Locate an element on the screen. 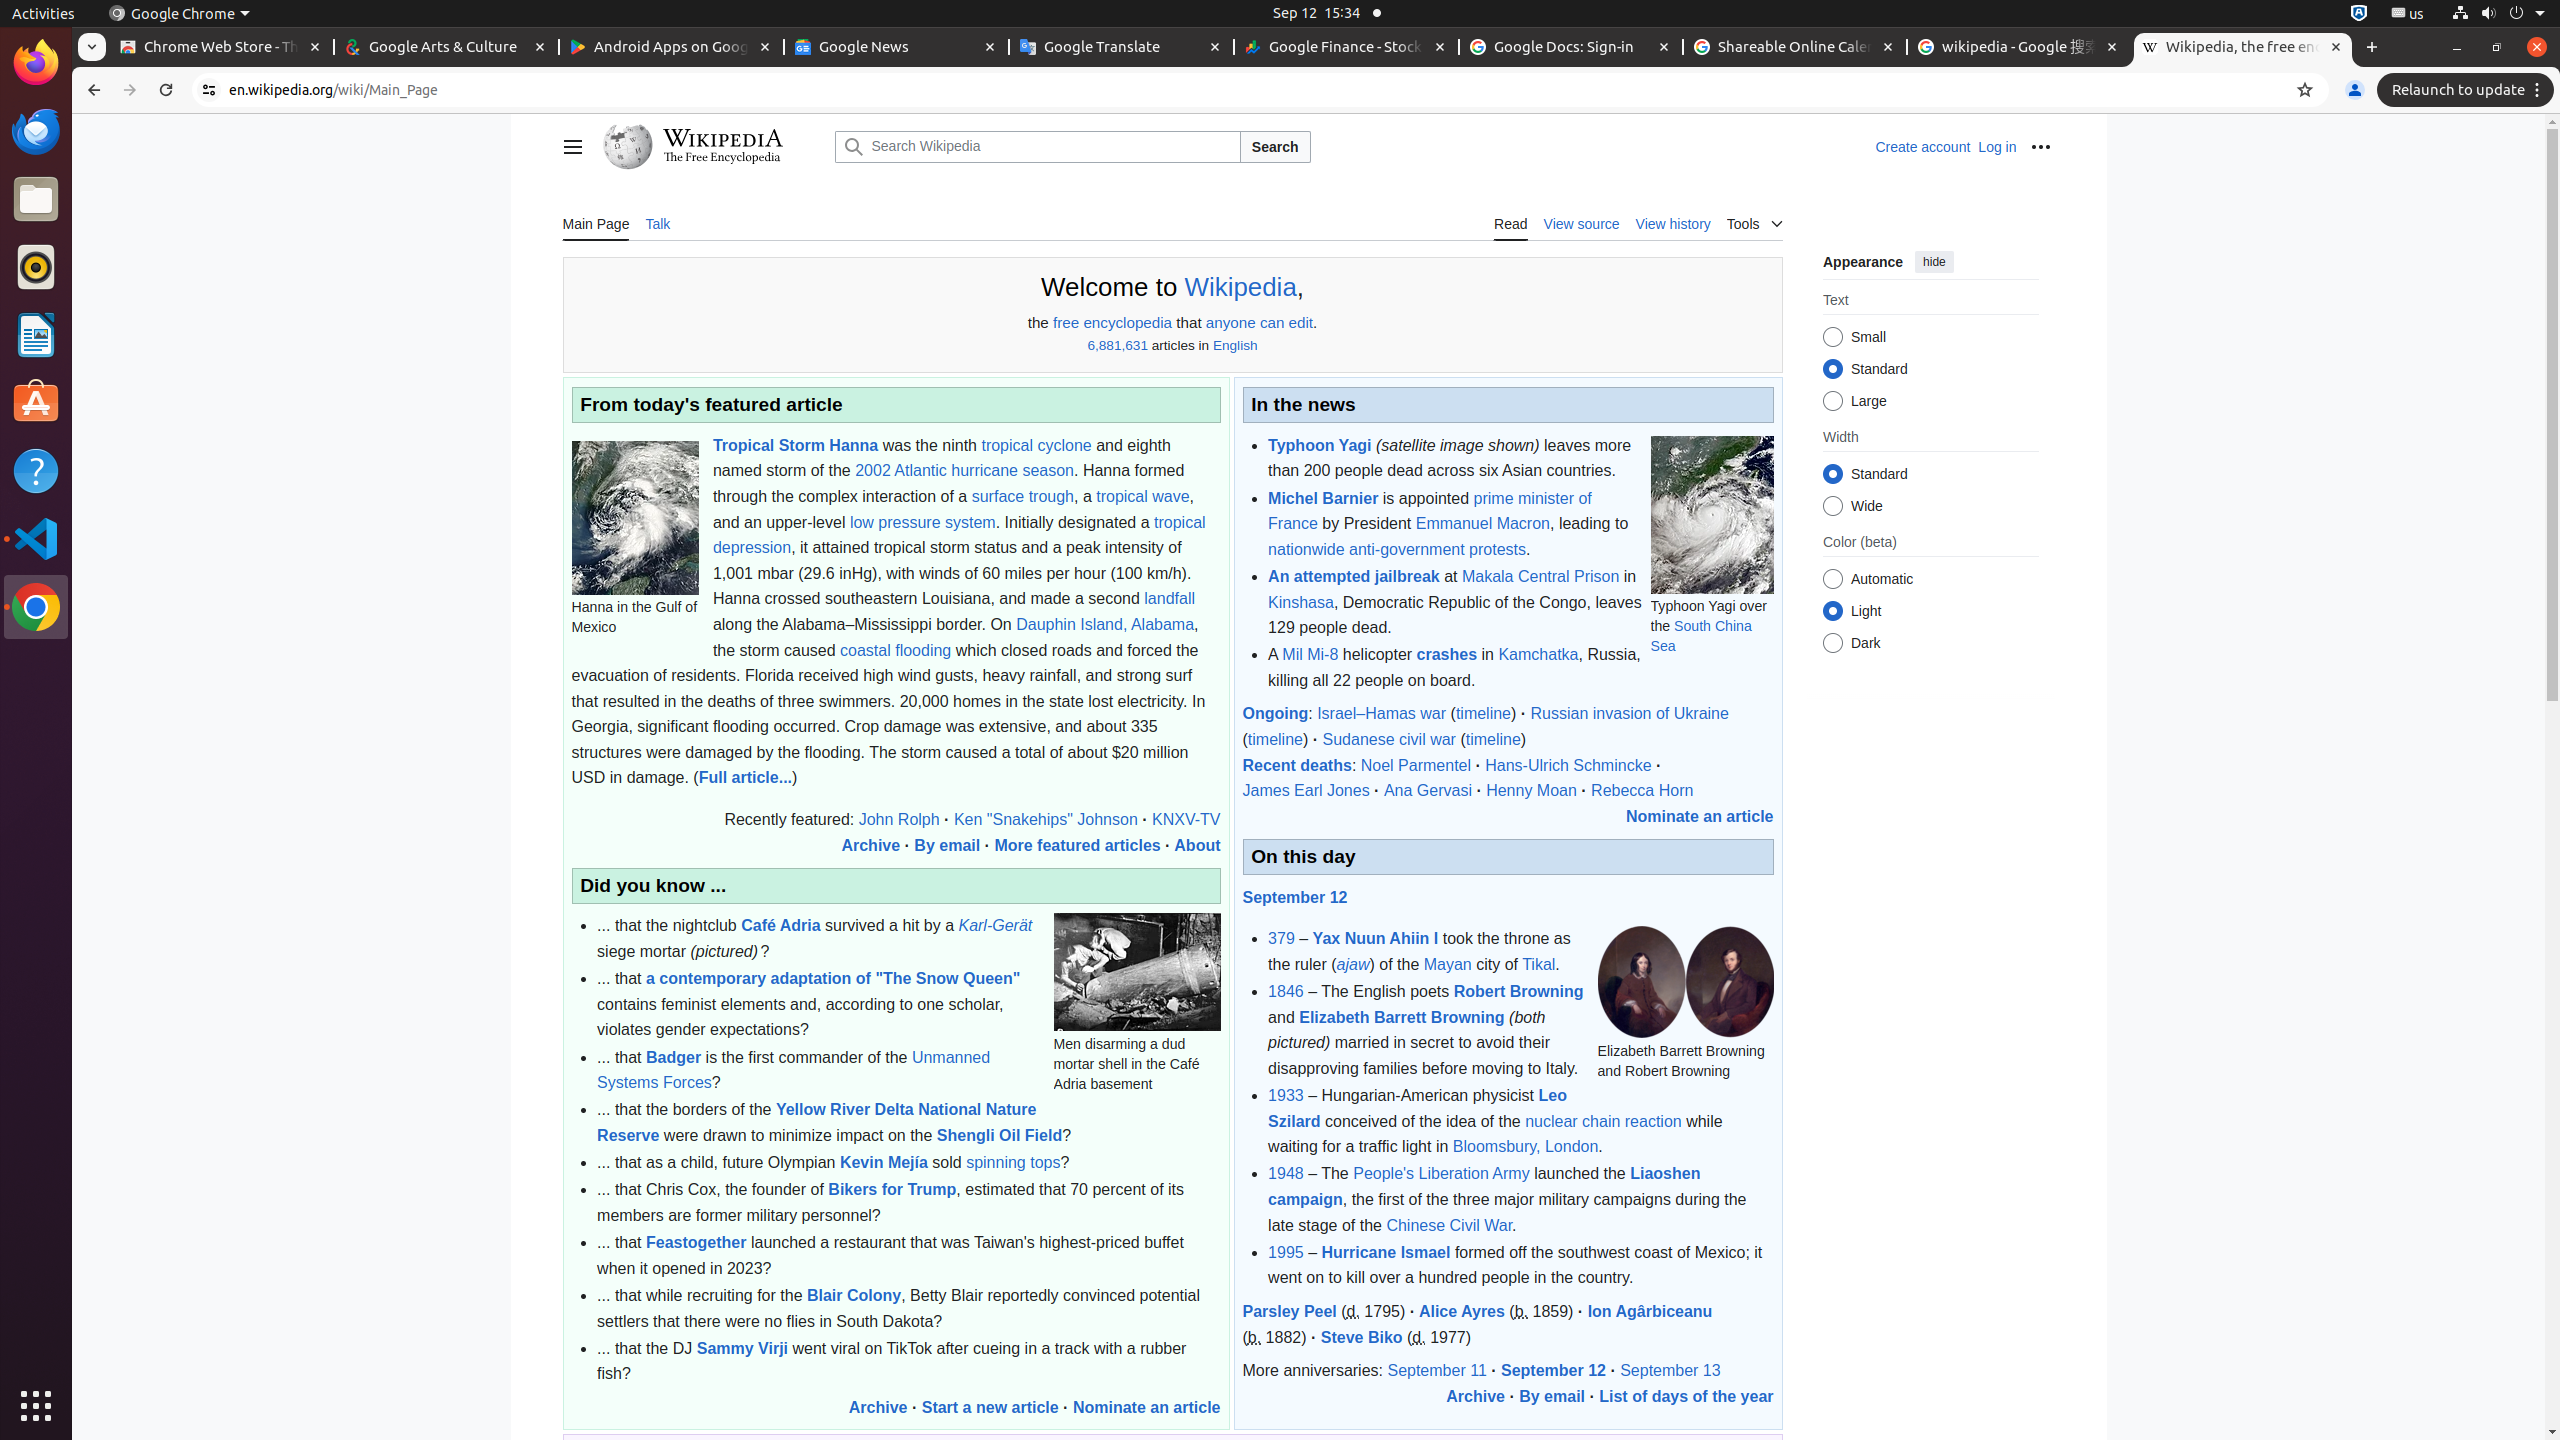 The width and height of the screenshot is (2560, 1440). free is located at coordinates (1066, 323).